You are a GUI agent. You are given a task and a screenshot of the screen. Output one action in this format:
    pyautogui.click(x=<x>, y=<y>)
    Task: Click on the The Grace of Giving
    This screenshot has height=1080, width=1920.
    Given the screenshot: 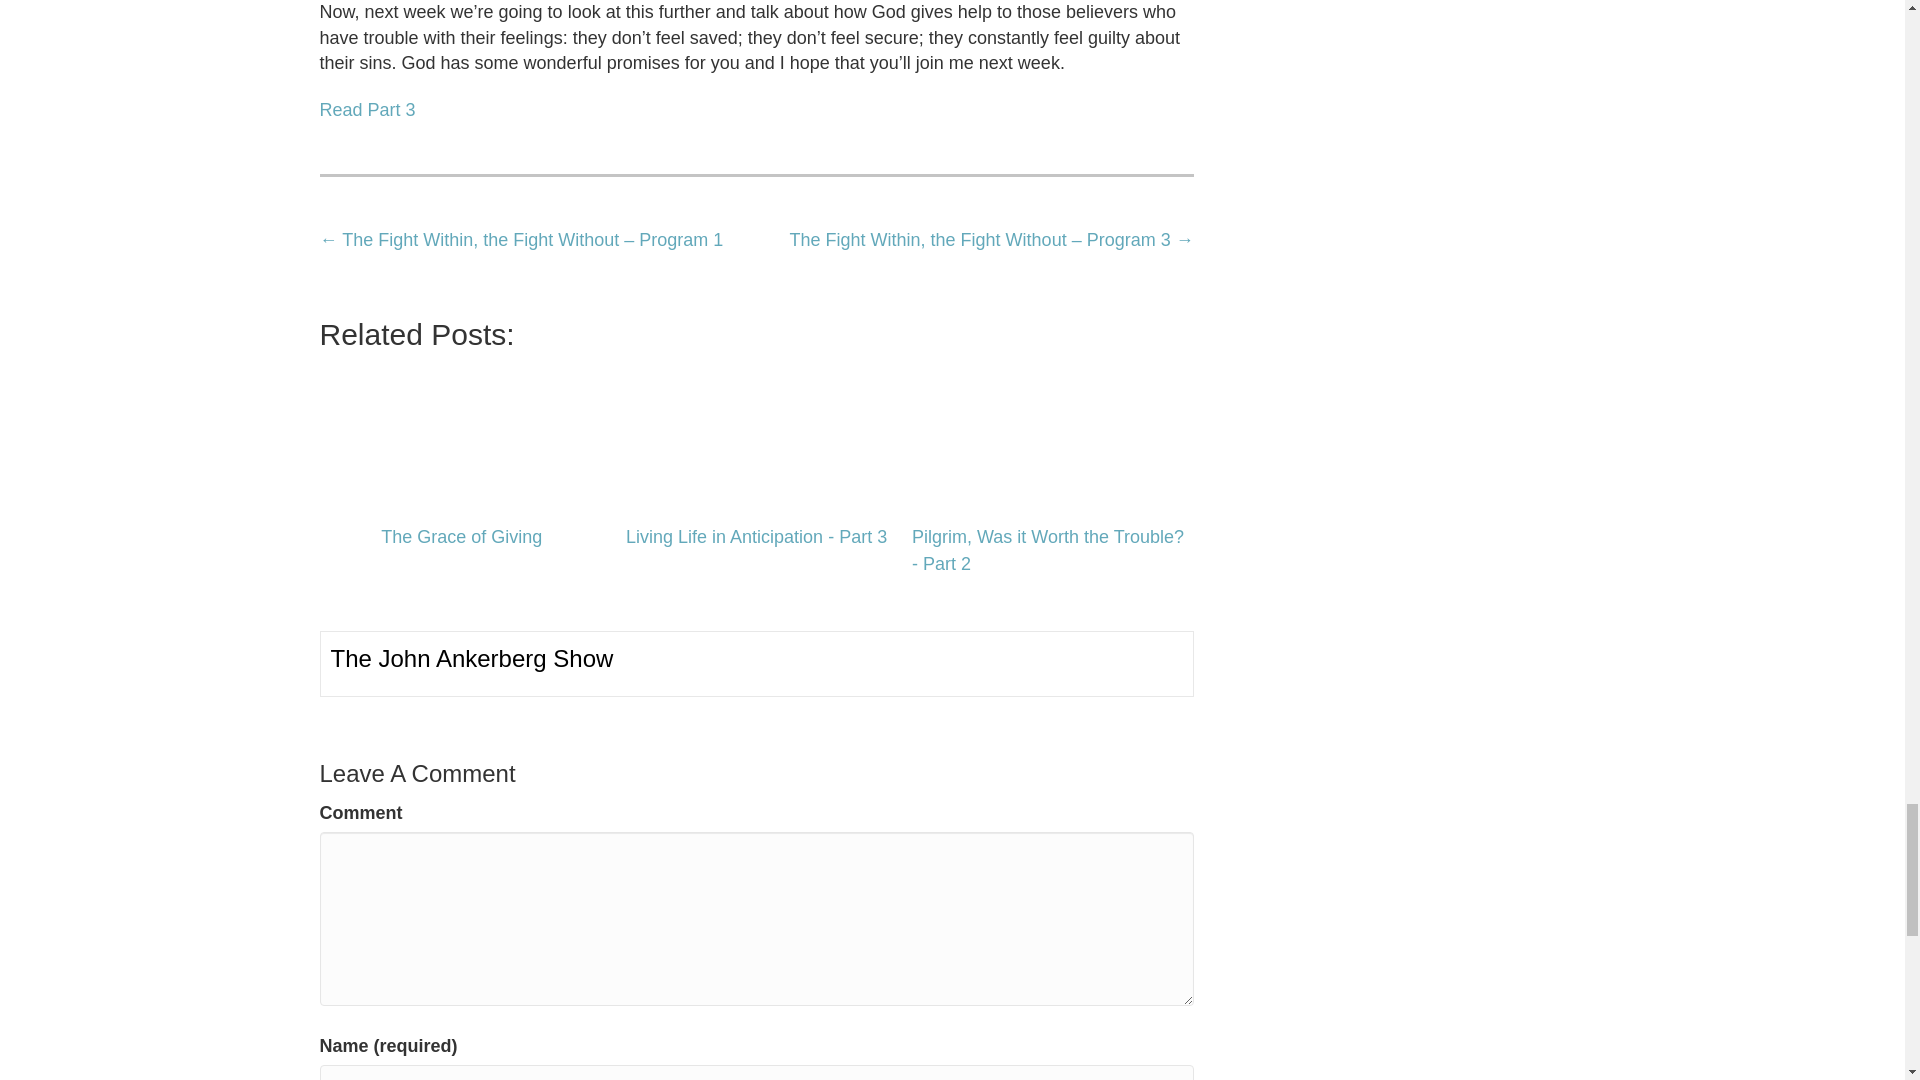 What is the action you would take?
    pyautogui.click(x=462, y=436)
    